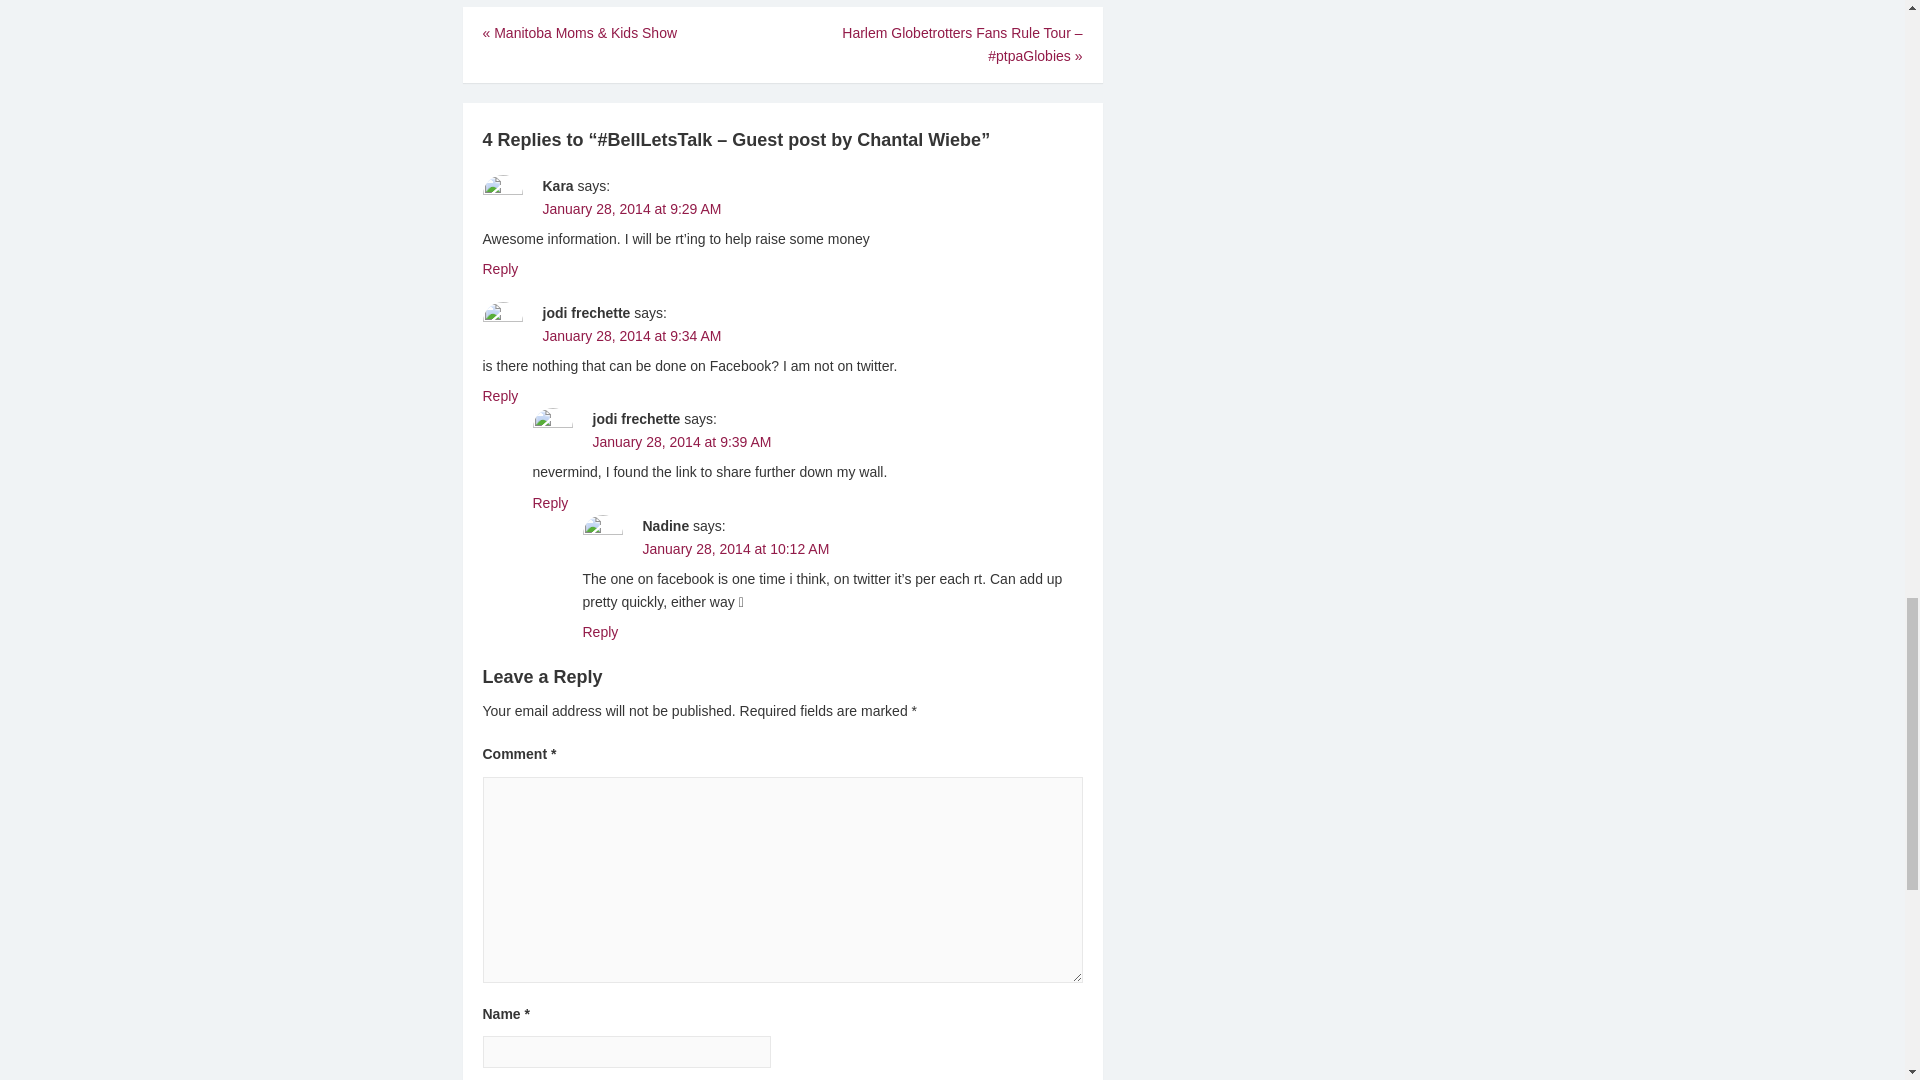 The image size is (1920, 1080). I want to click on January 28, 2014 at 10:12 AM, so click(735, 549).